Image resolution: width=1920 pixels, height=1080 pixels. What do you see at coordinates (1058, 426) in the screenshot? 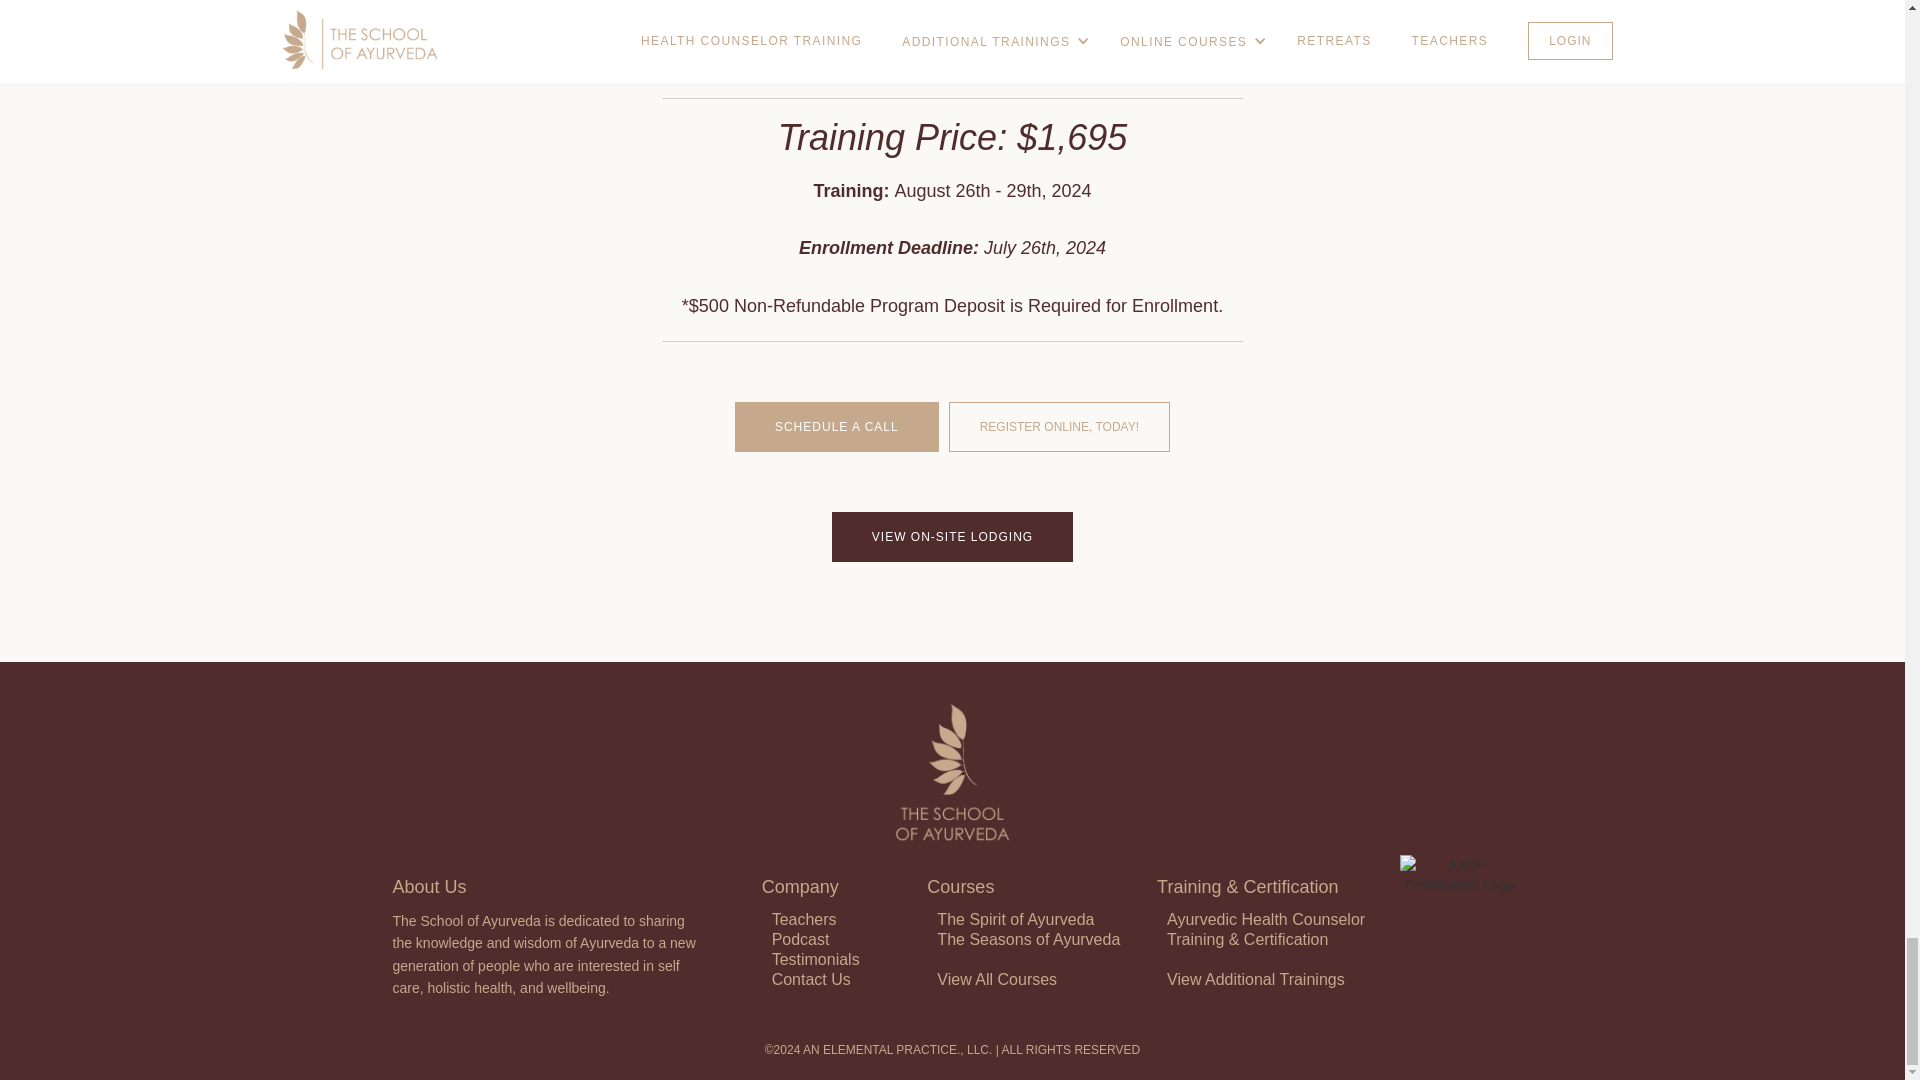
I see `REGISTER ONLINE, TODAY!` at bounding box center [1058, 426].